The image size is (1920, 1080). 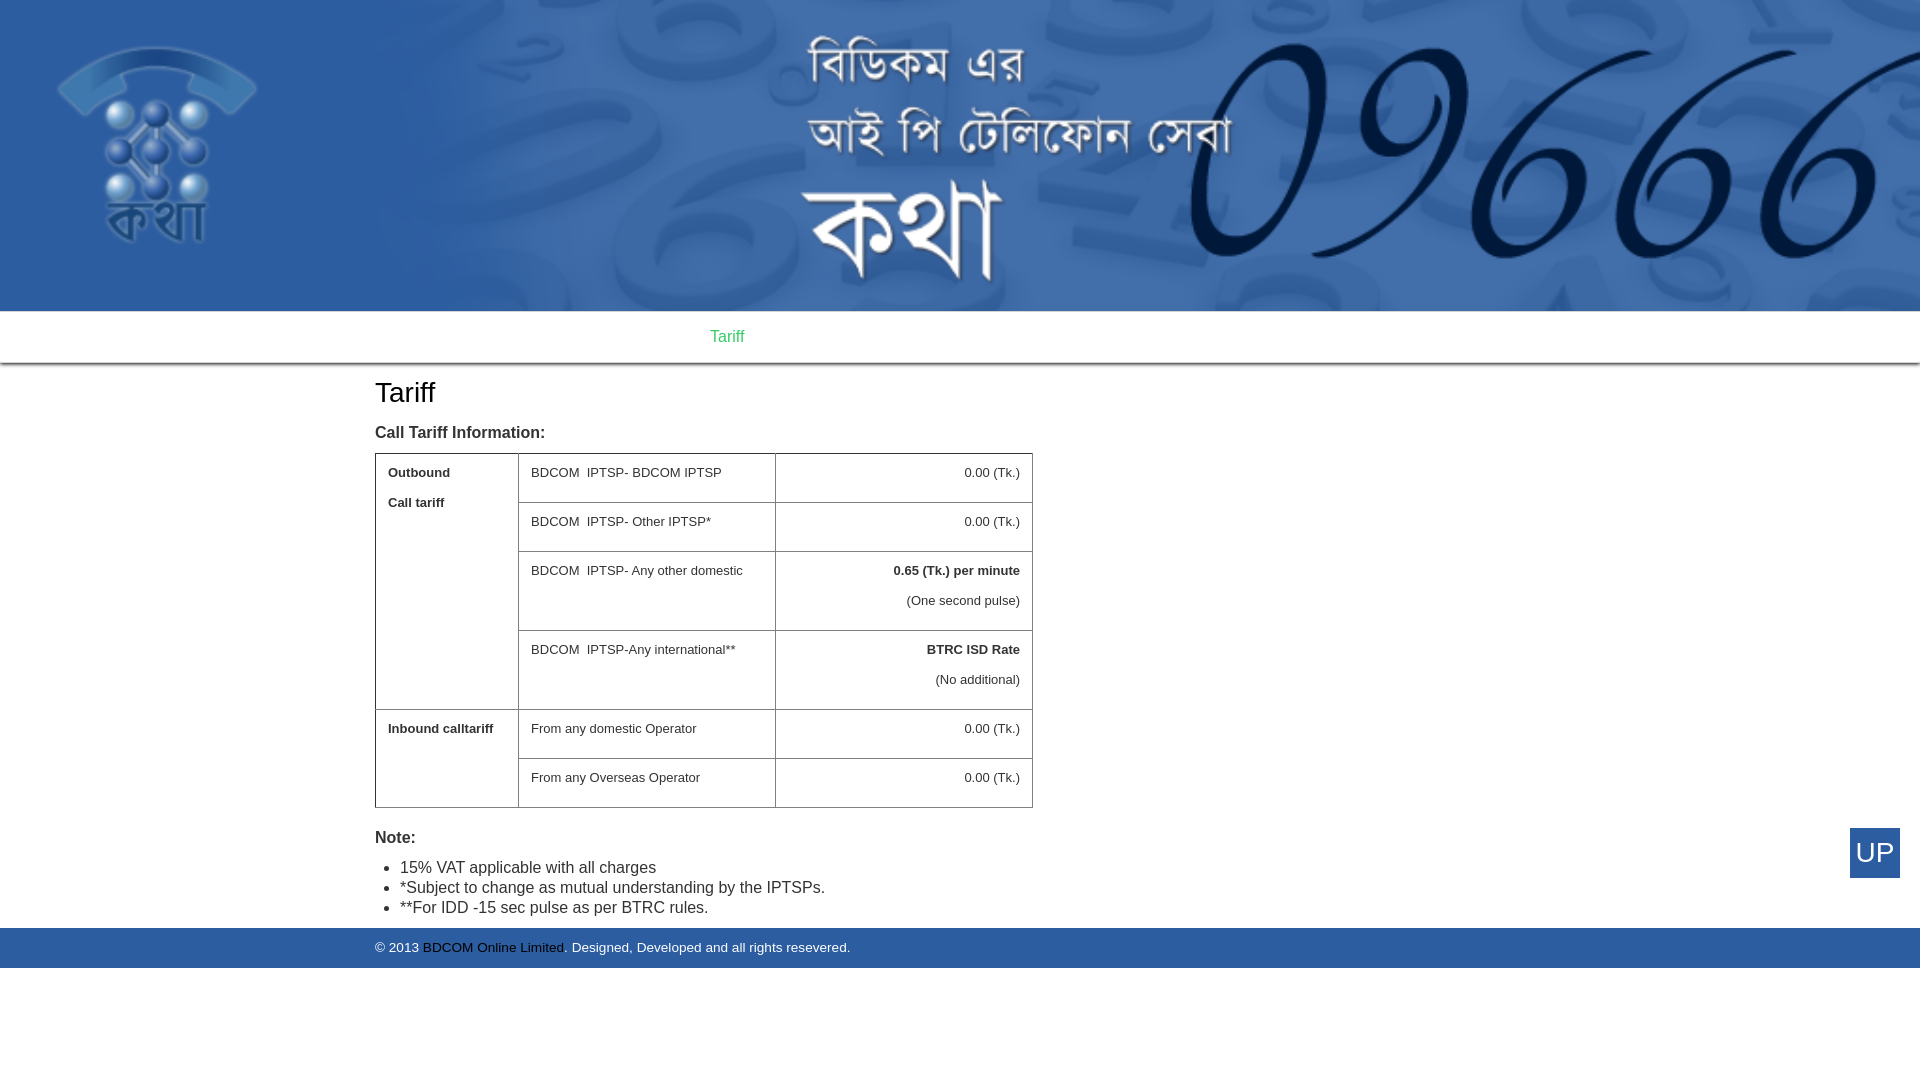 I want to click on Home, so click(x=406, y=336).